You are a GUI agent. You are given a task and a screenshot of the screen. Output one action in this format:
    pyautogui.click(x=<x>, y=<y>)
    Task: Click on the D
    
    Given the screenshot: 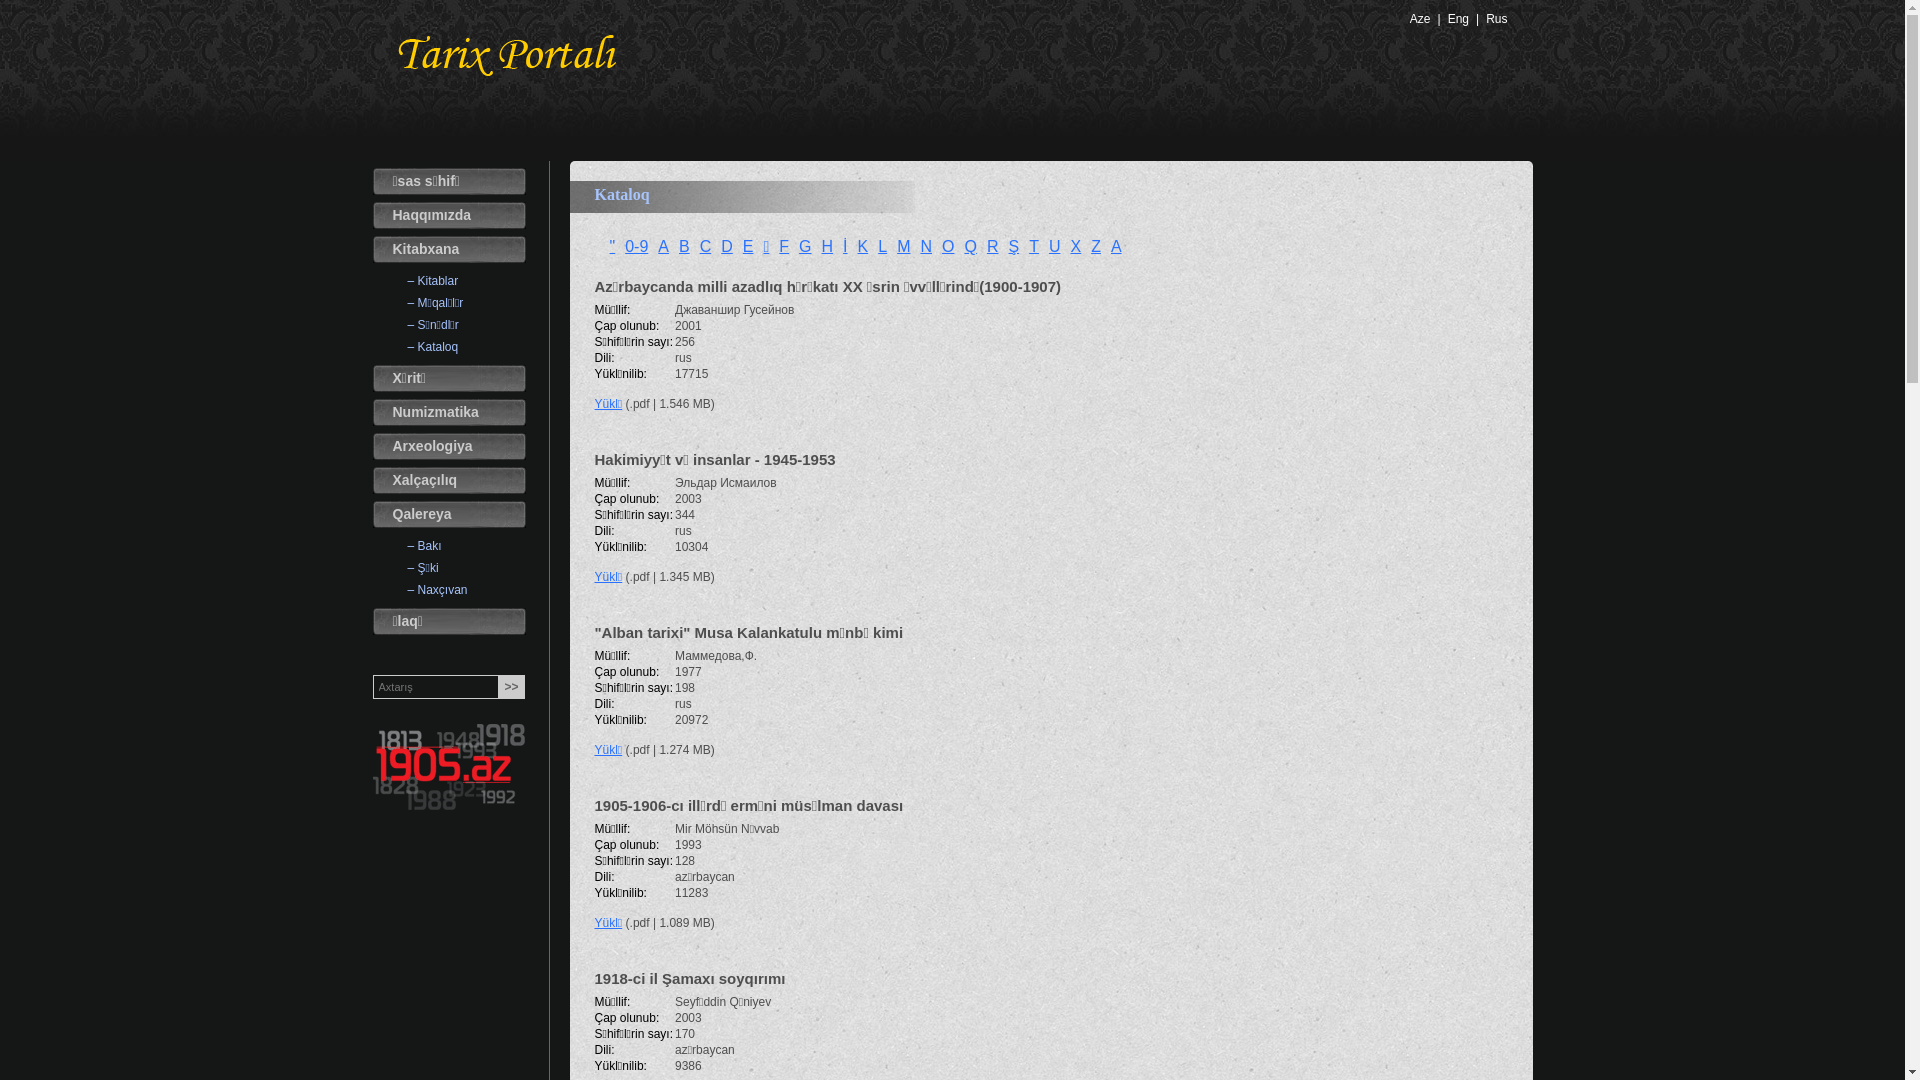 What is the action you would take?
    pyautogui.click(x=727, y=246)
    